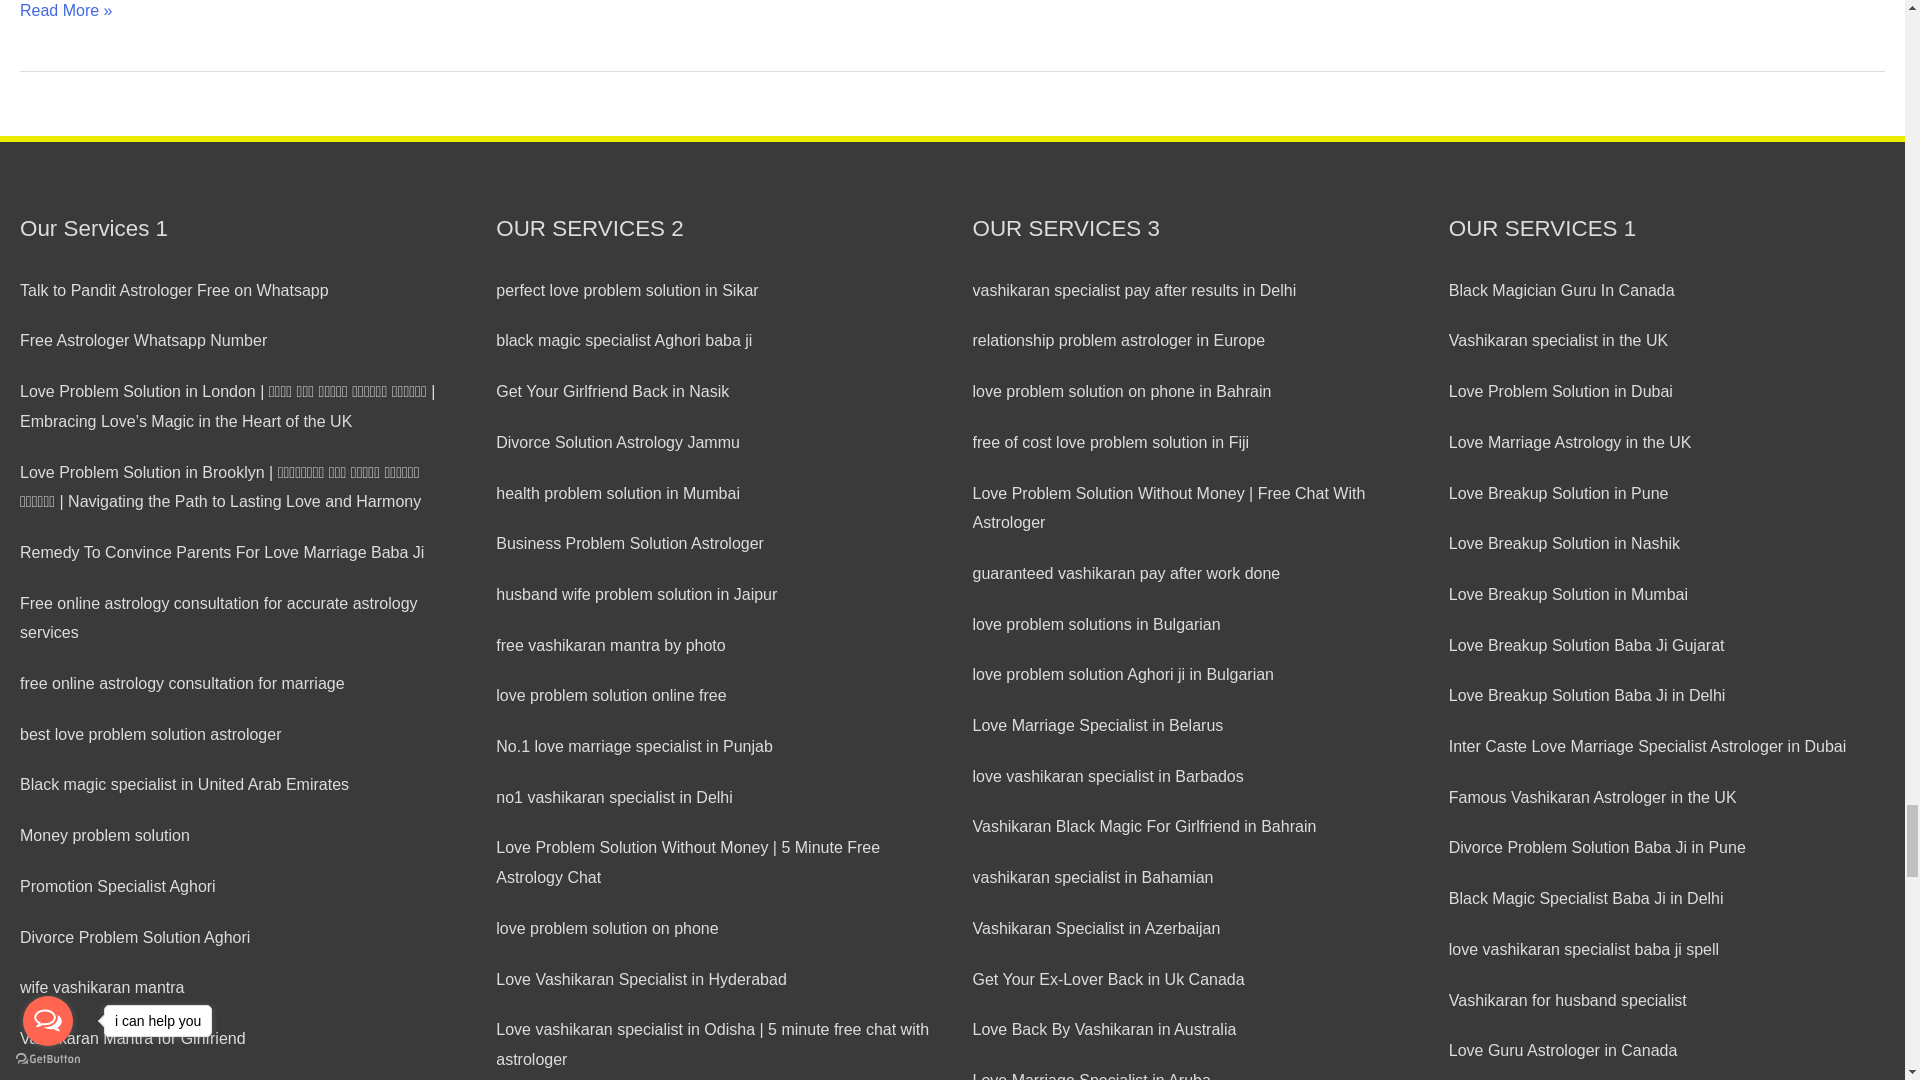 The image size is (1920, 1080). What do you see at coordinates (238, 341) in the screenshot?
I see `Free Astrologer Whatsapp Number` at bounding box center [238, 341].